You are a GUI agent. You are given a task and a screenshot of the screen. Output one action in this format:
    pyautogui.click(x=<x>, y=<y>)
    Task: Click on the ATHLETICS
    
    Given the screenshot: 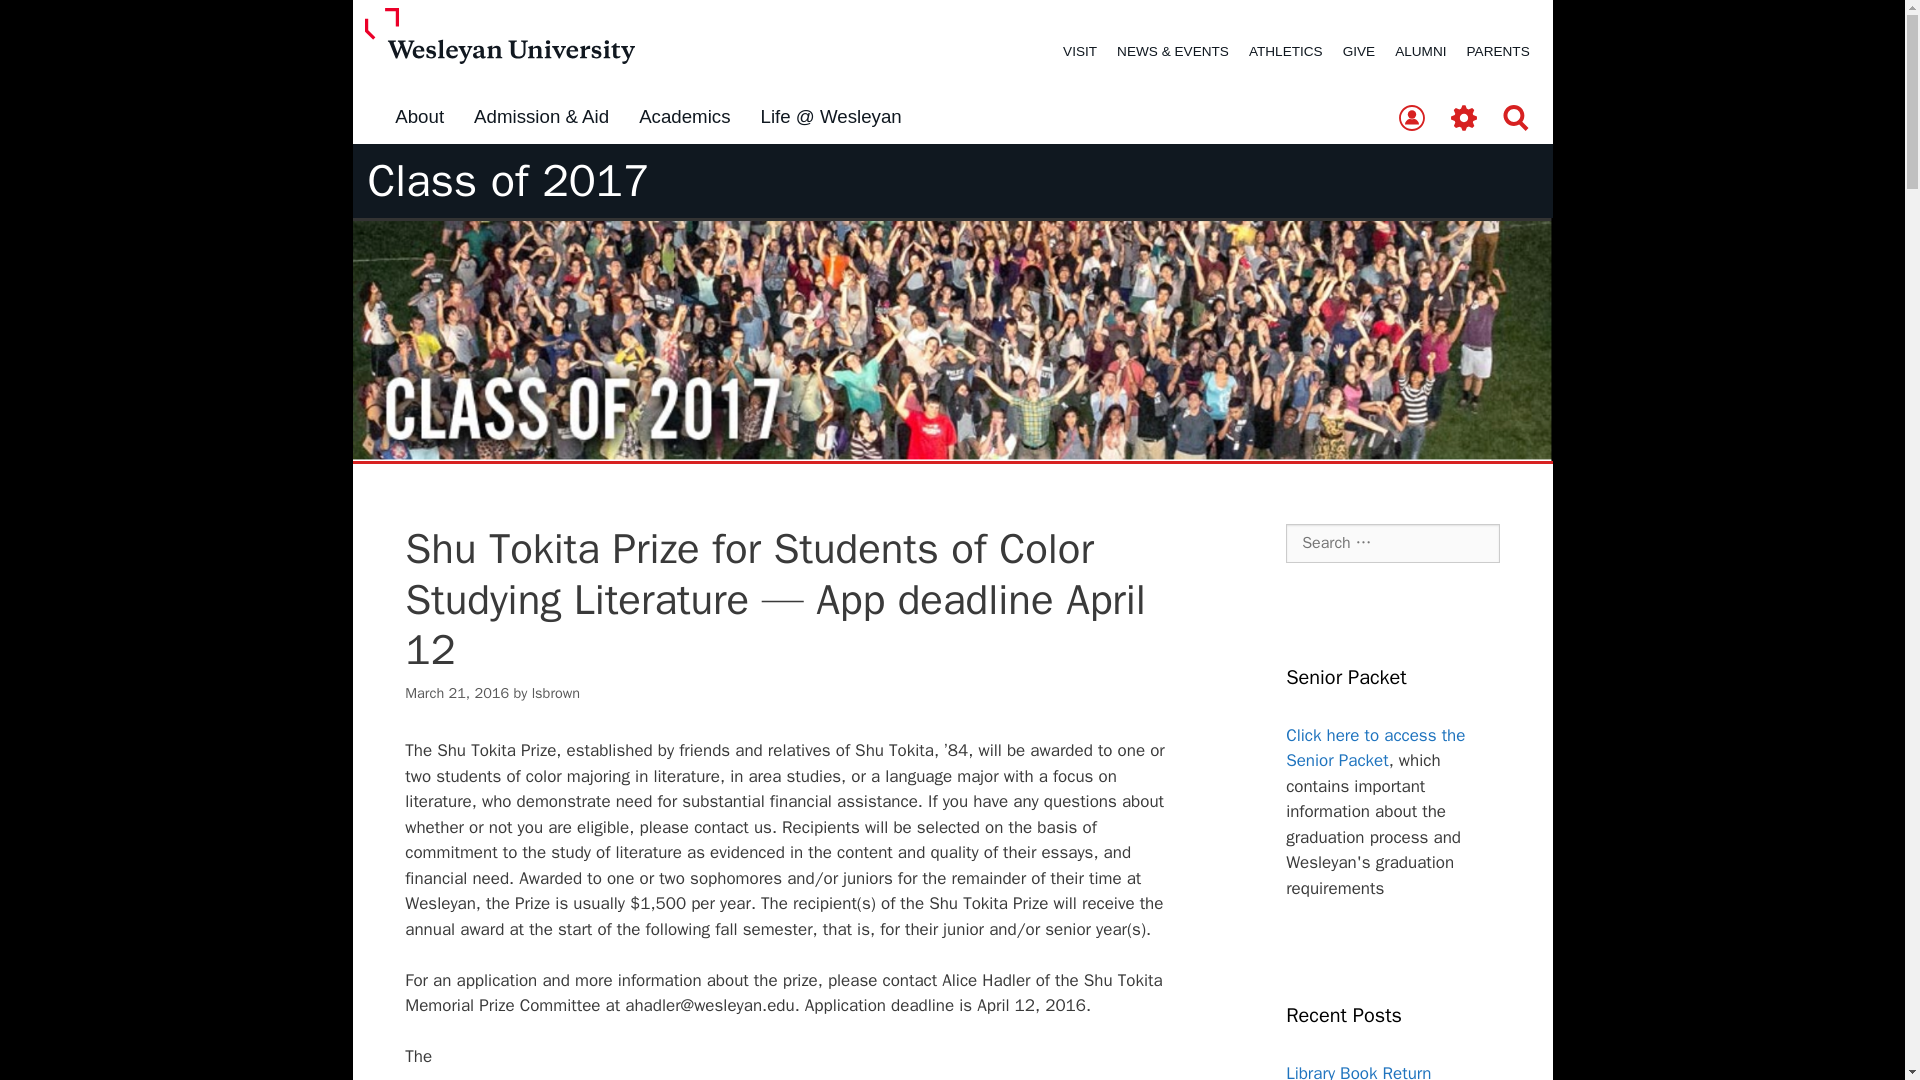 What is the action you would take?
    pyautogui.click(x=1285, y=51)
    